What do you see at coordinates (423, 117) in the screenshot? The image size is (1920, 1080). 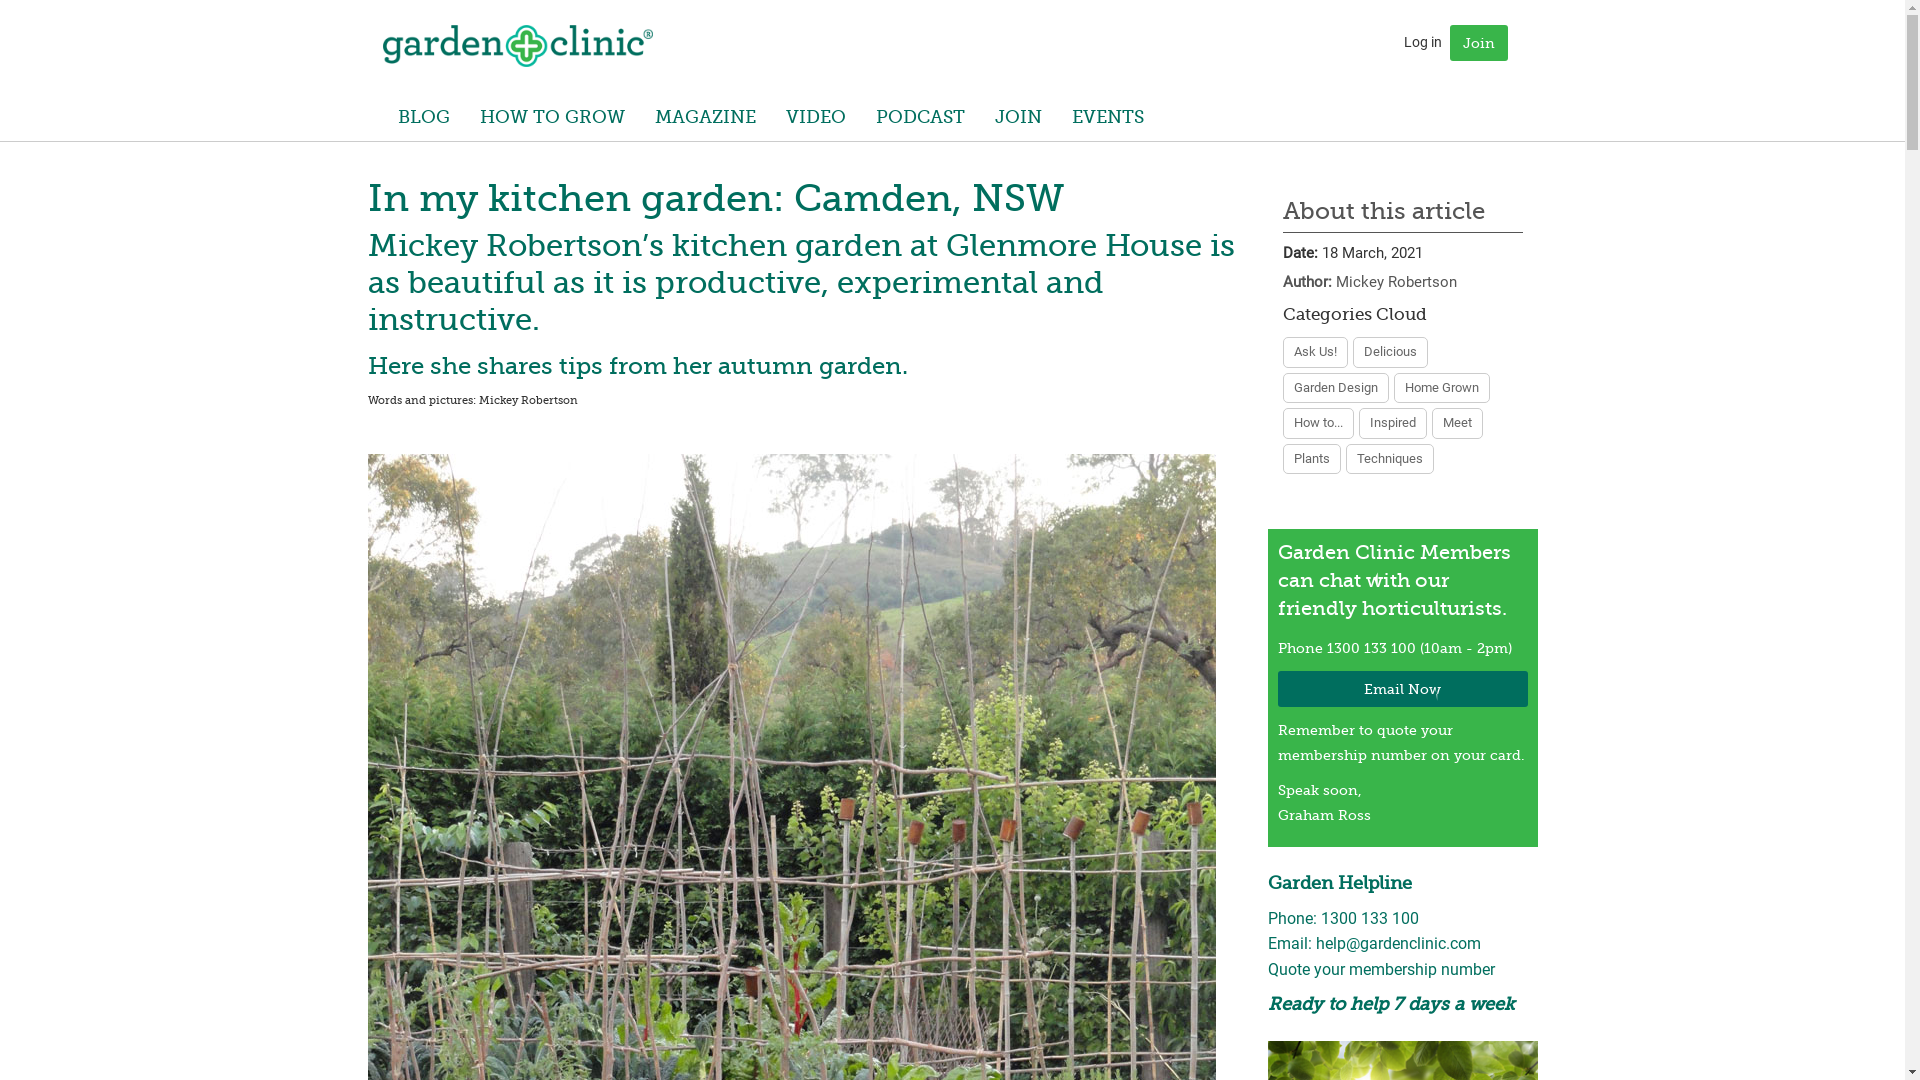 I see `BLOG` at bounding box center [423, 117].